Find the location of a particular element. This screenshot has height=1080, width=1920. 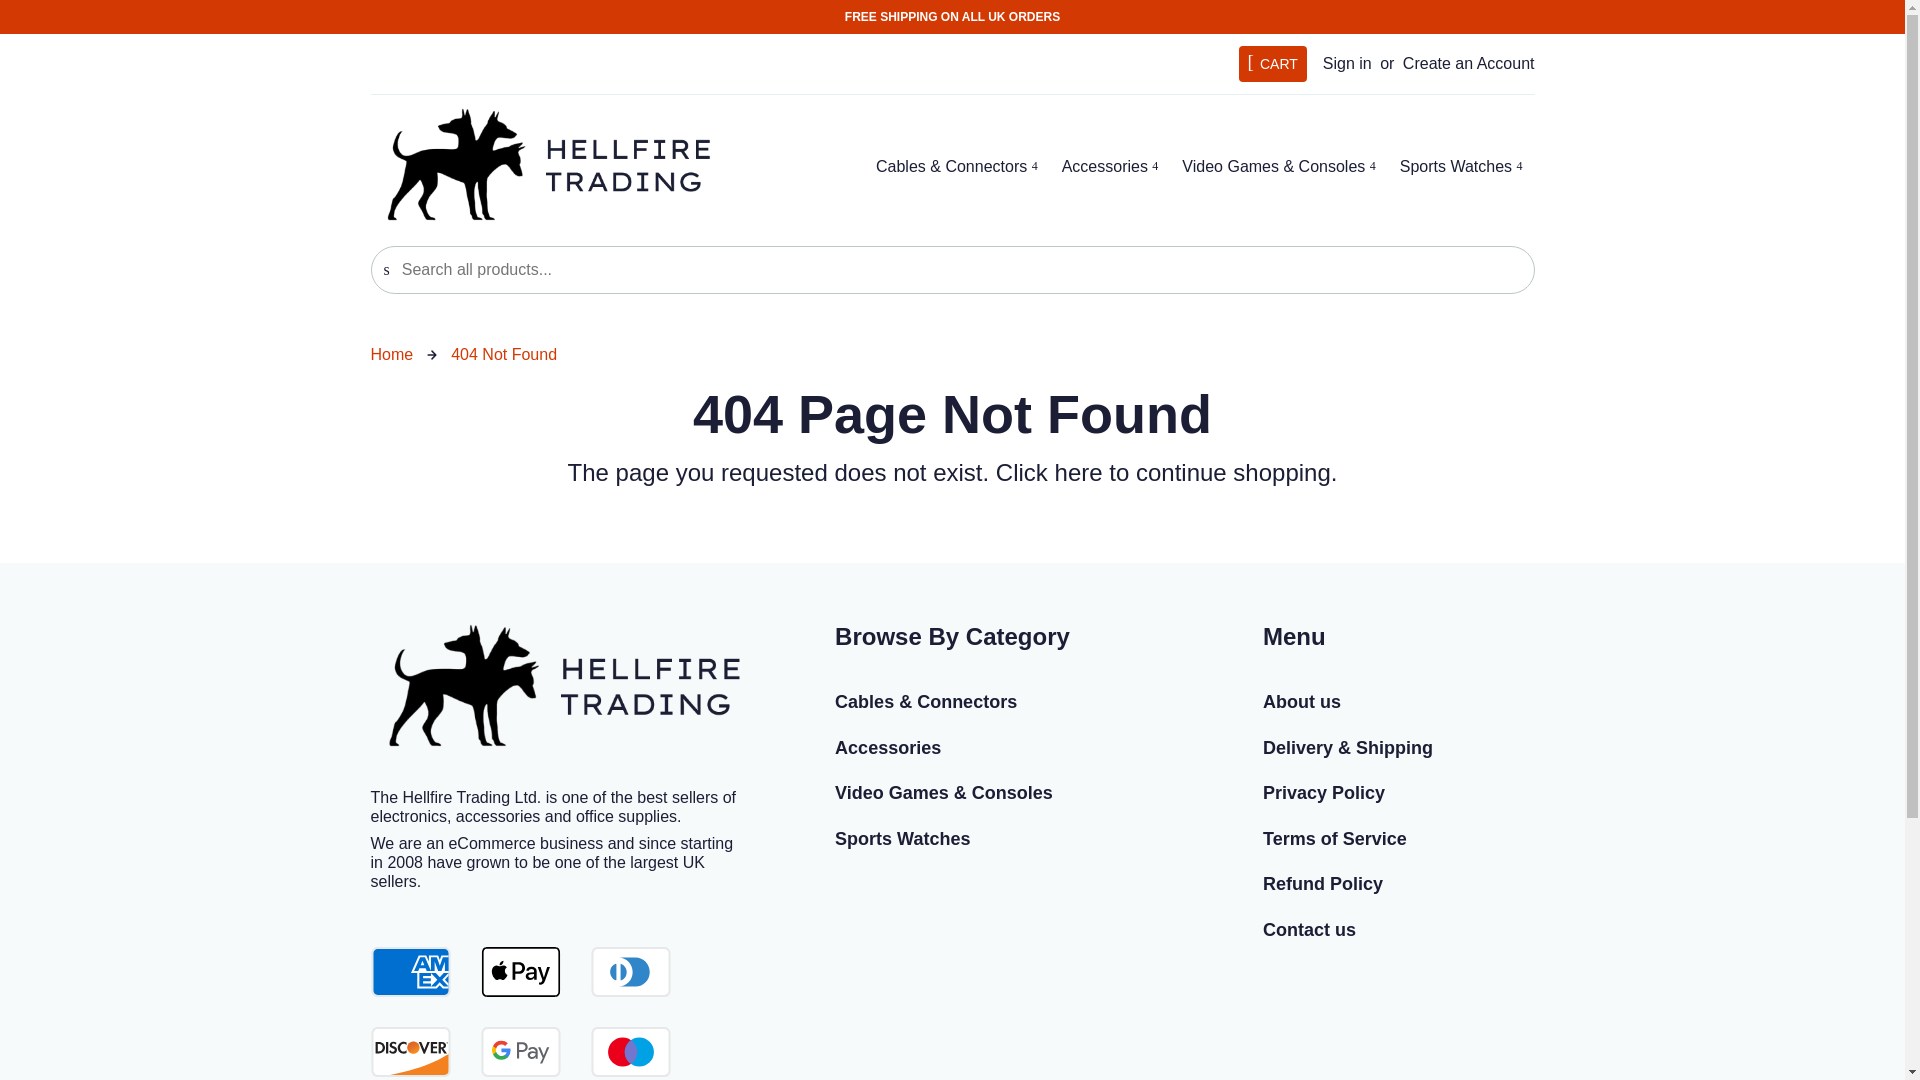

American Express is located at coordinates (410, 972).